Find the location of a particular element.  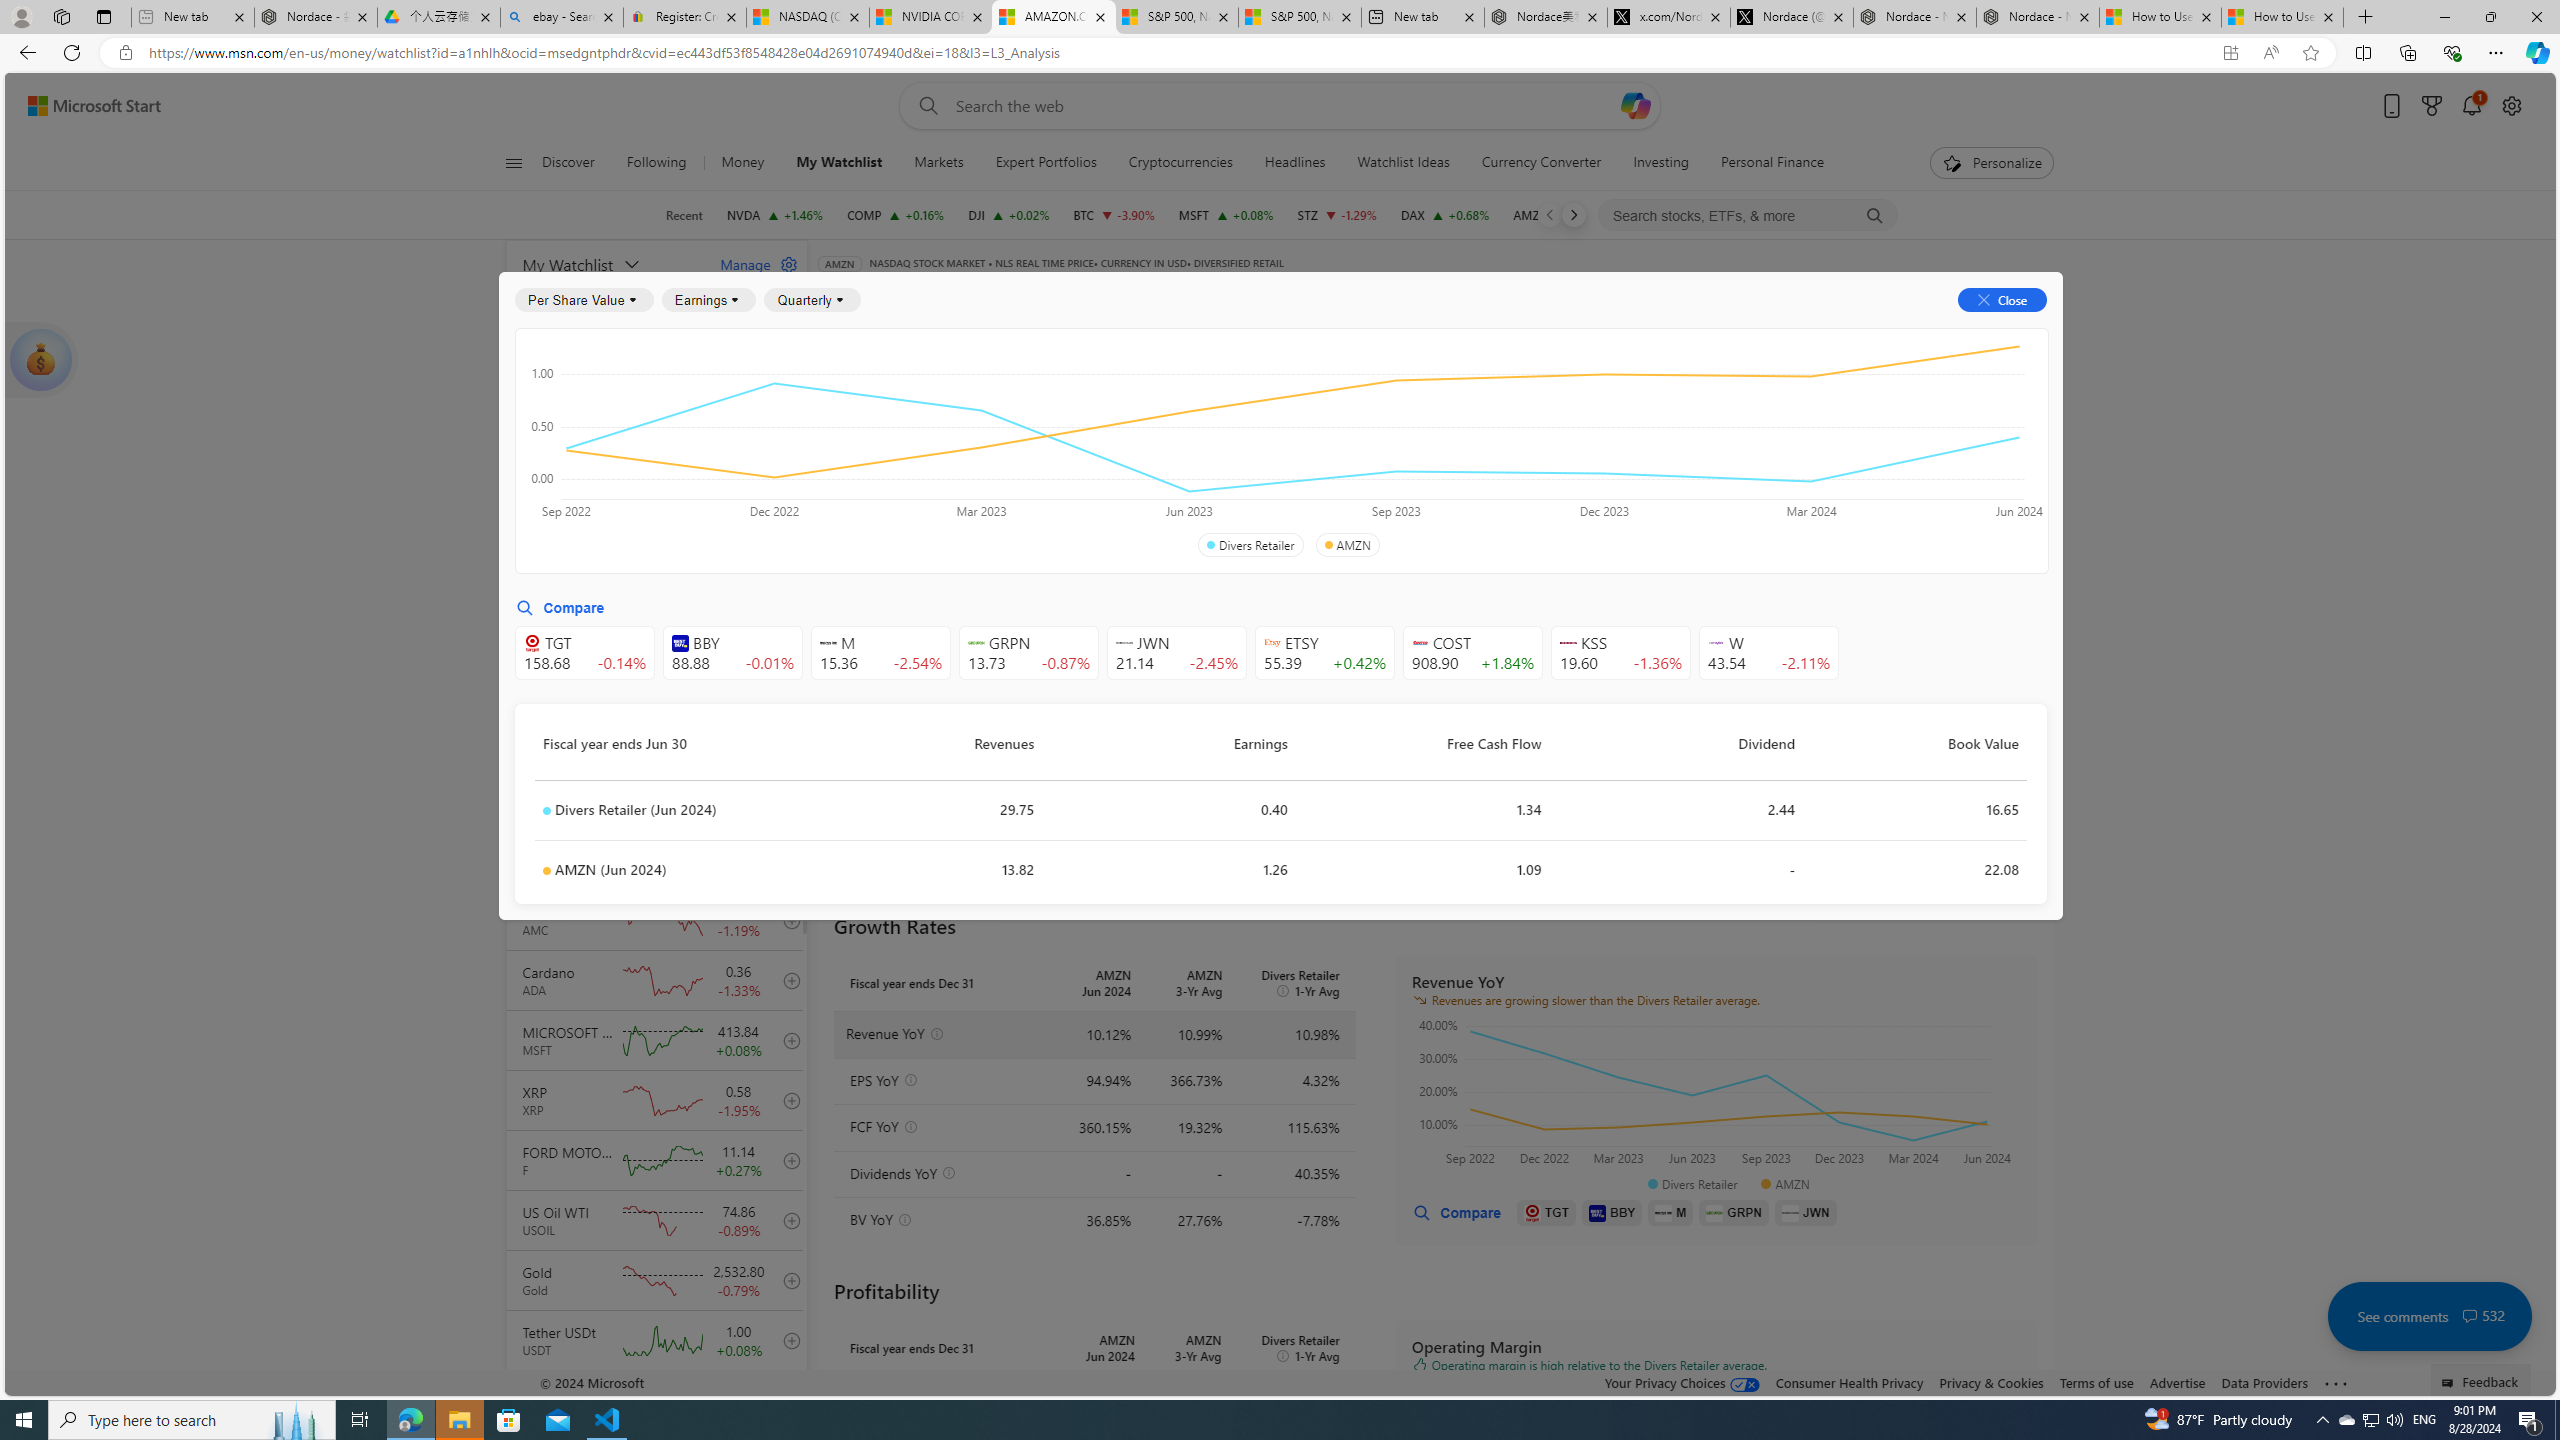

Compare is located at coordinates (1270, 292).